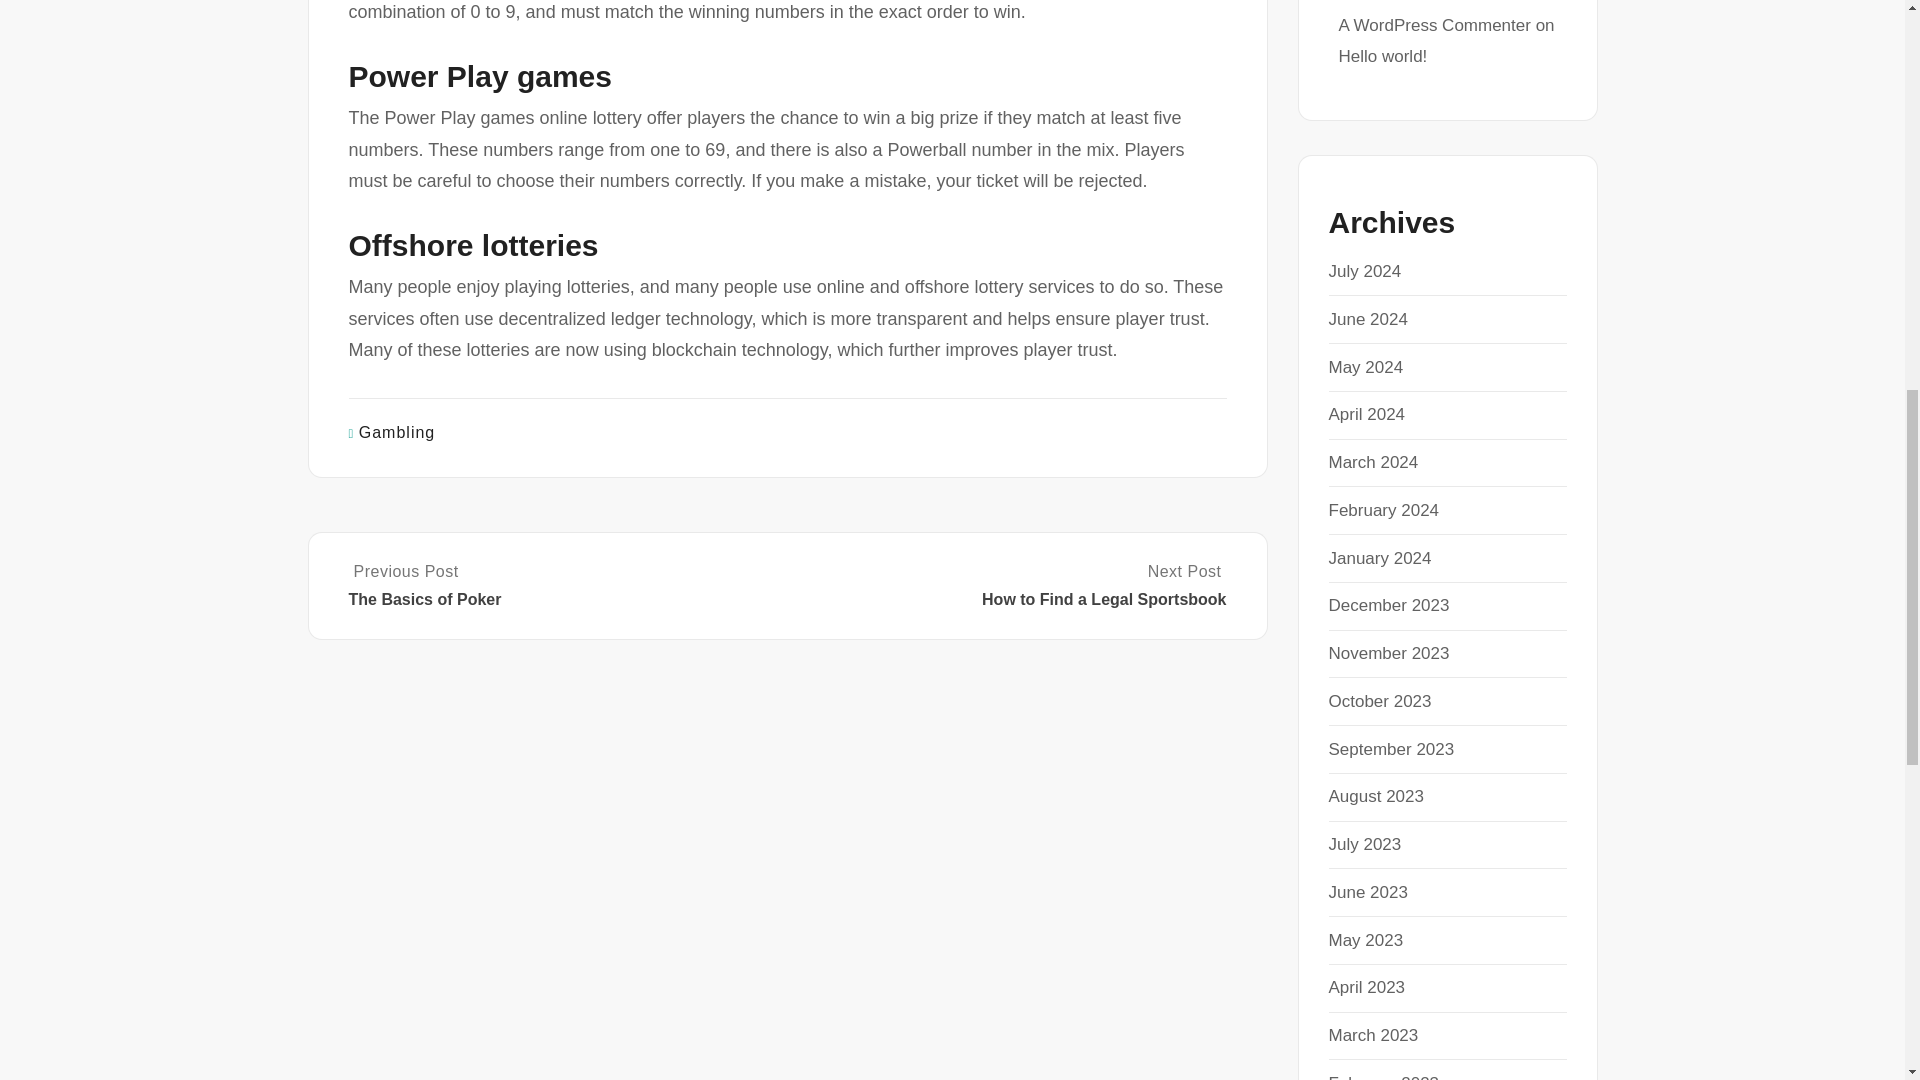 The width and height of the screenshot is (1920, 1080). Describe the element at coordinates (1366, 414) in the screenshot. I see `April 2024` at that location.